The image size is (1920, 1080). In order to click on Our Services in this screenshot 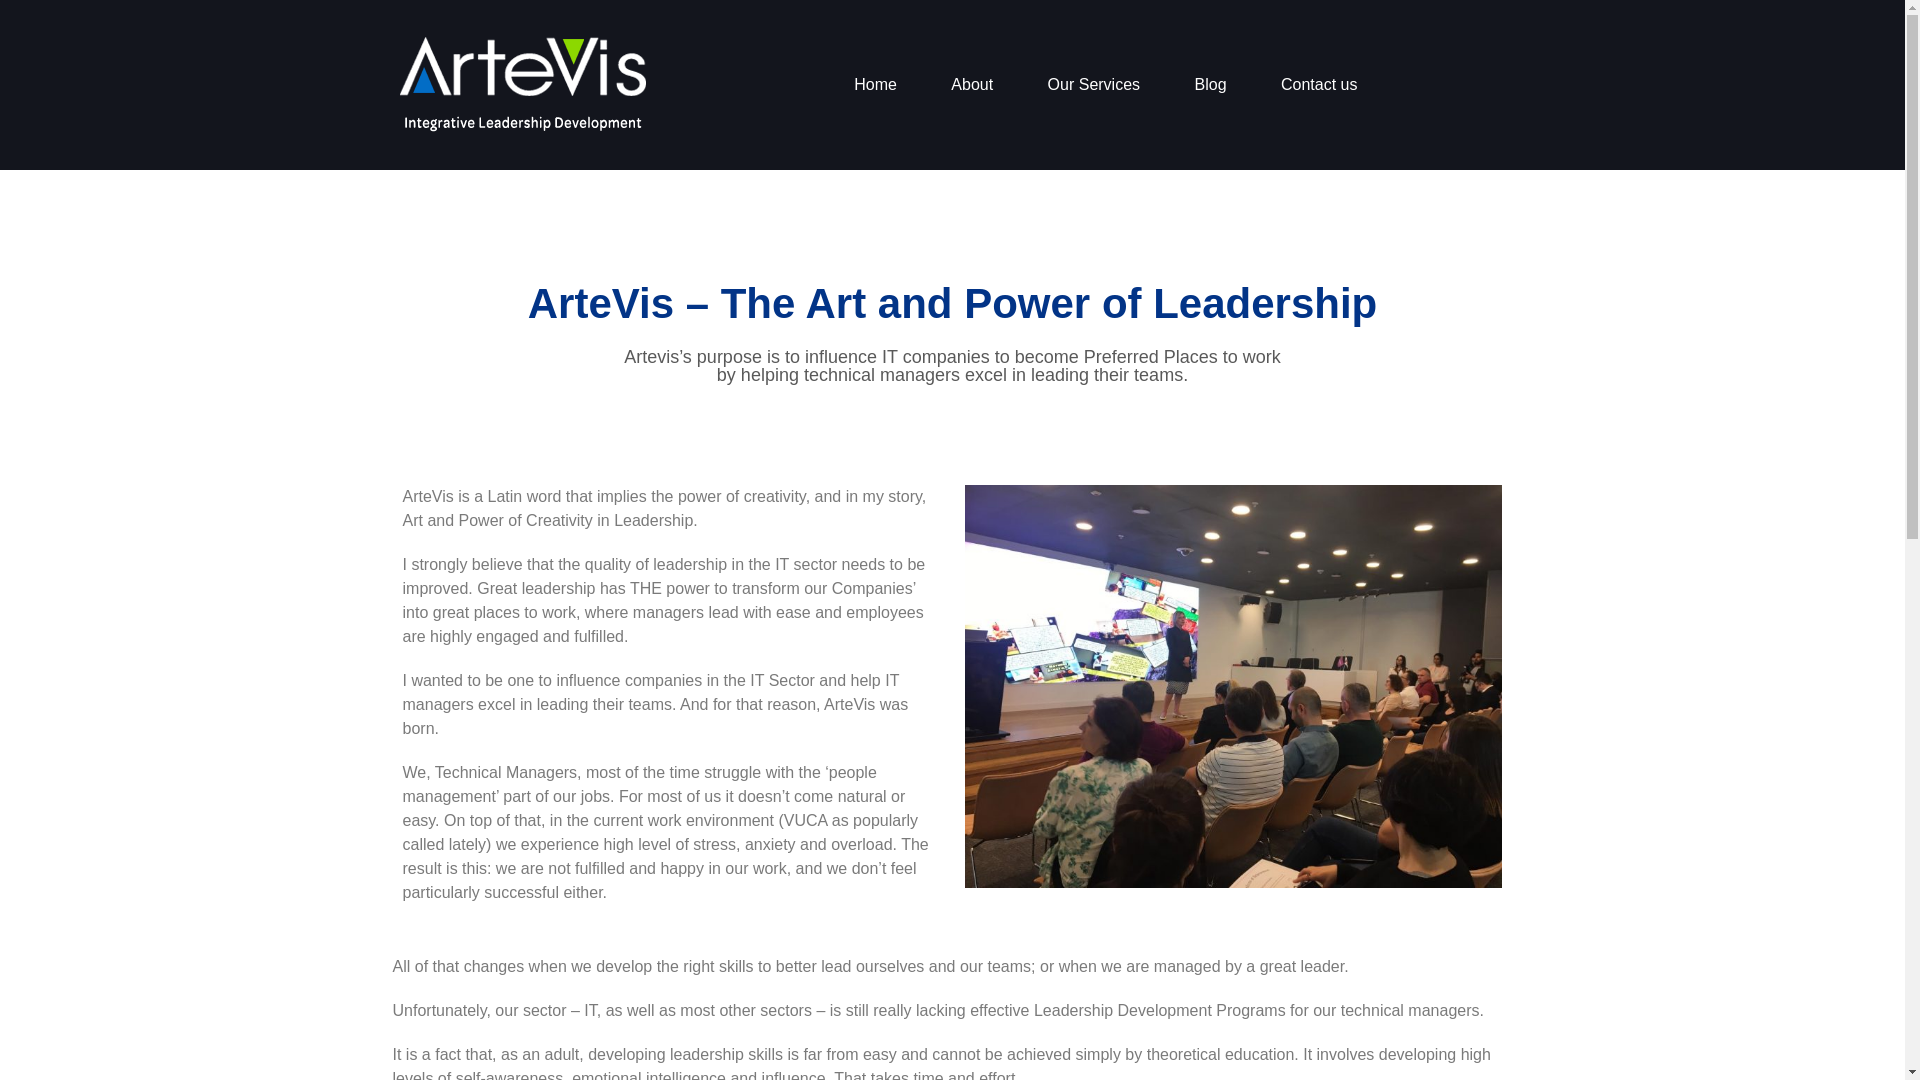, I will do `click(1094, 85)`.